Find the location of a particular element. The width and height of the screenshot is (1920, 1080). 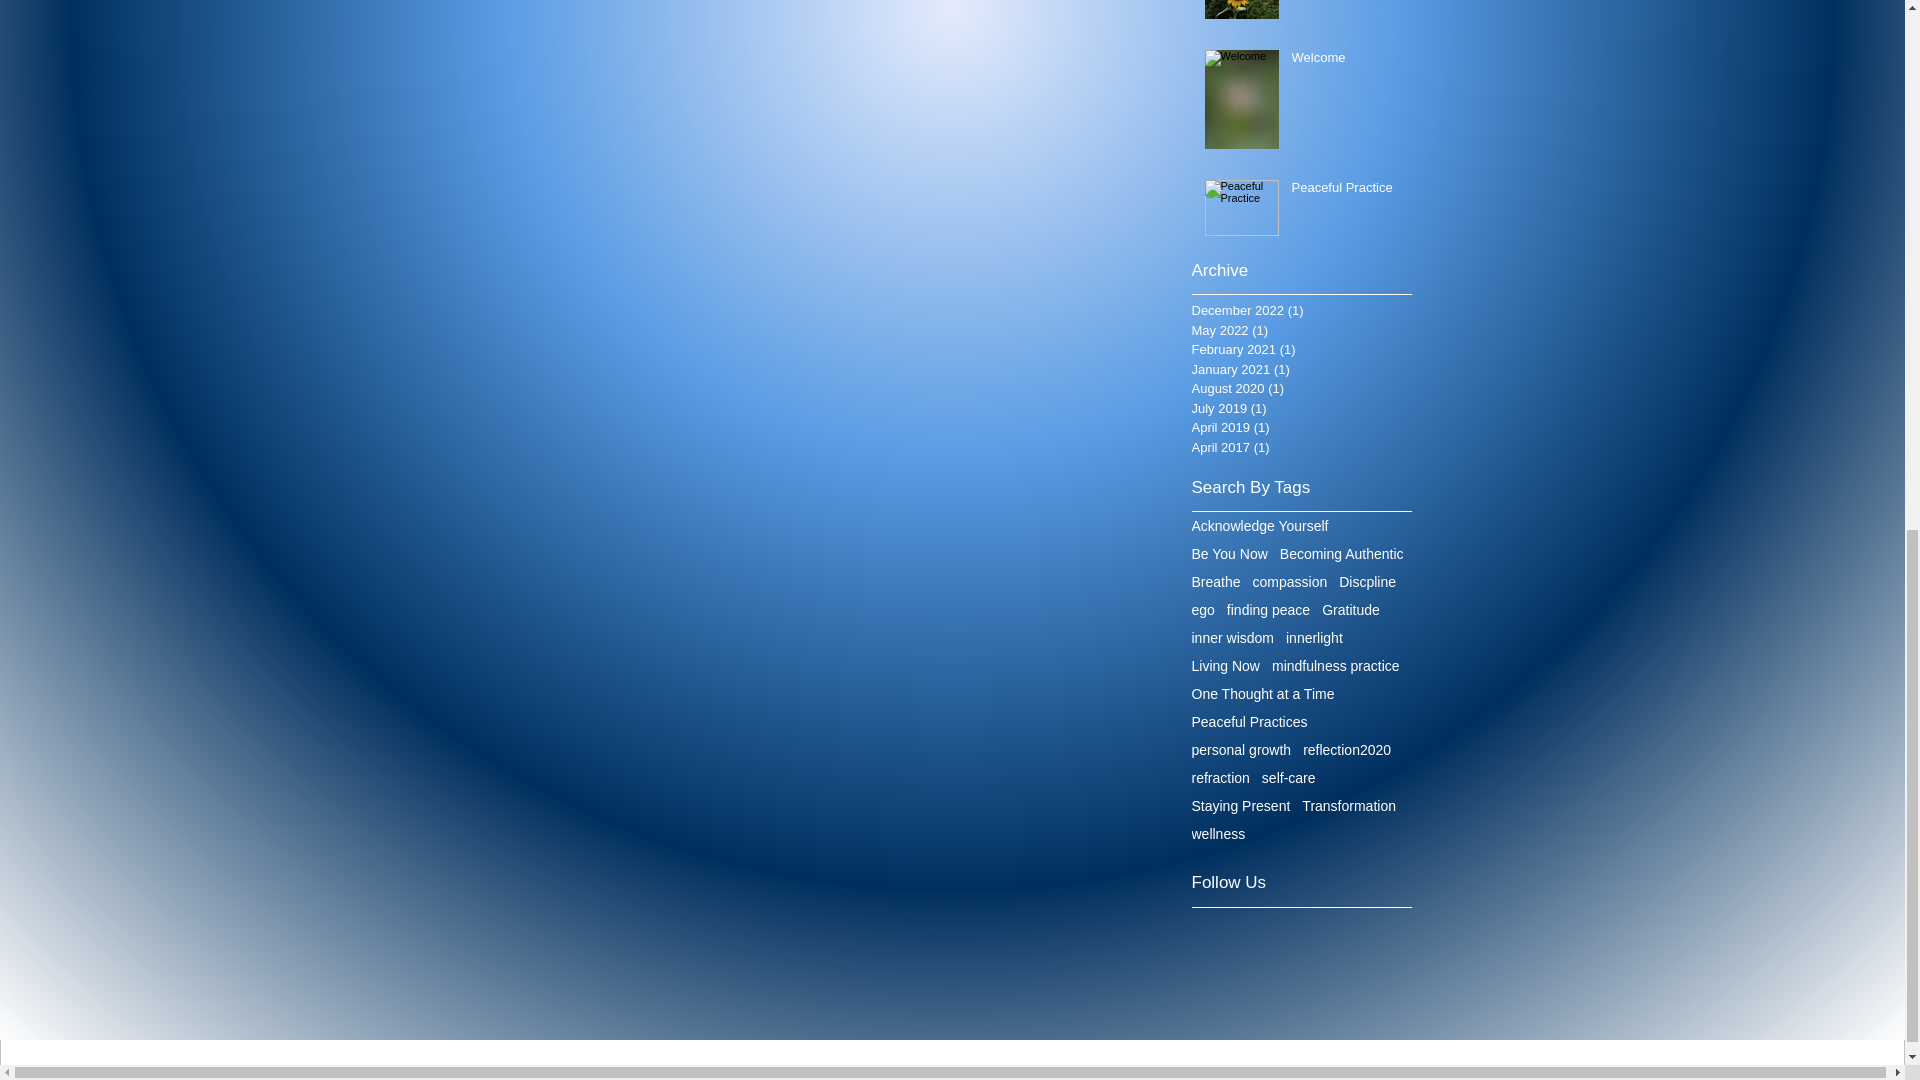

Acknowledge Yourself is located at coordinates (1260, 526).